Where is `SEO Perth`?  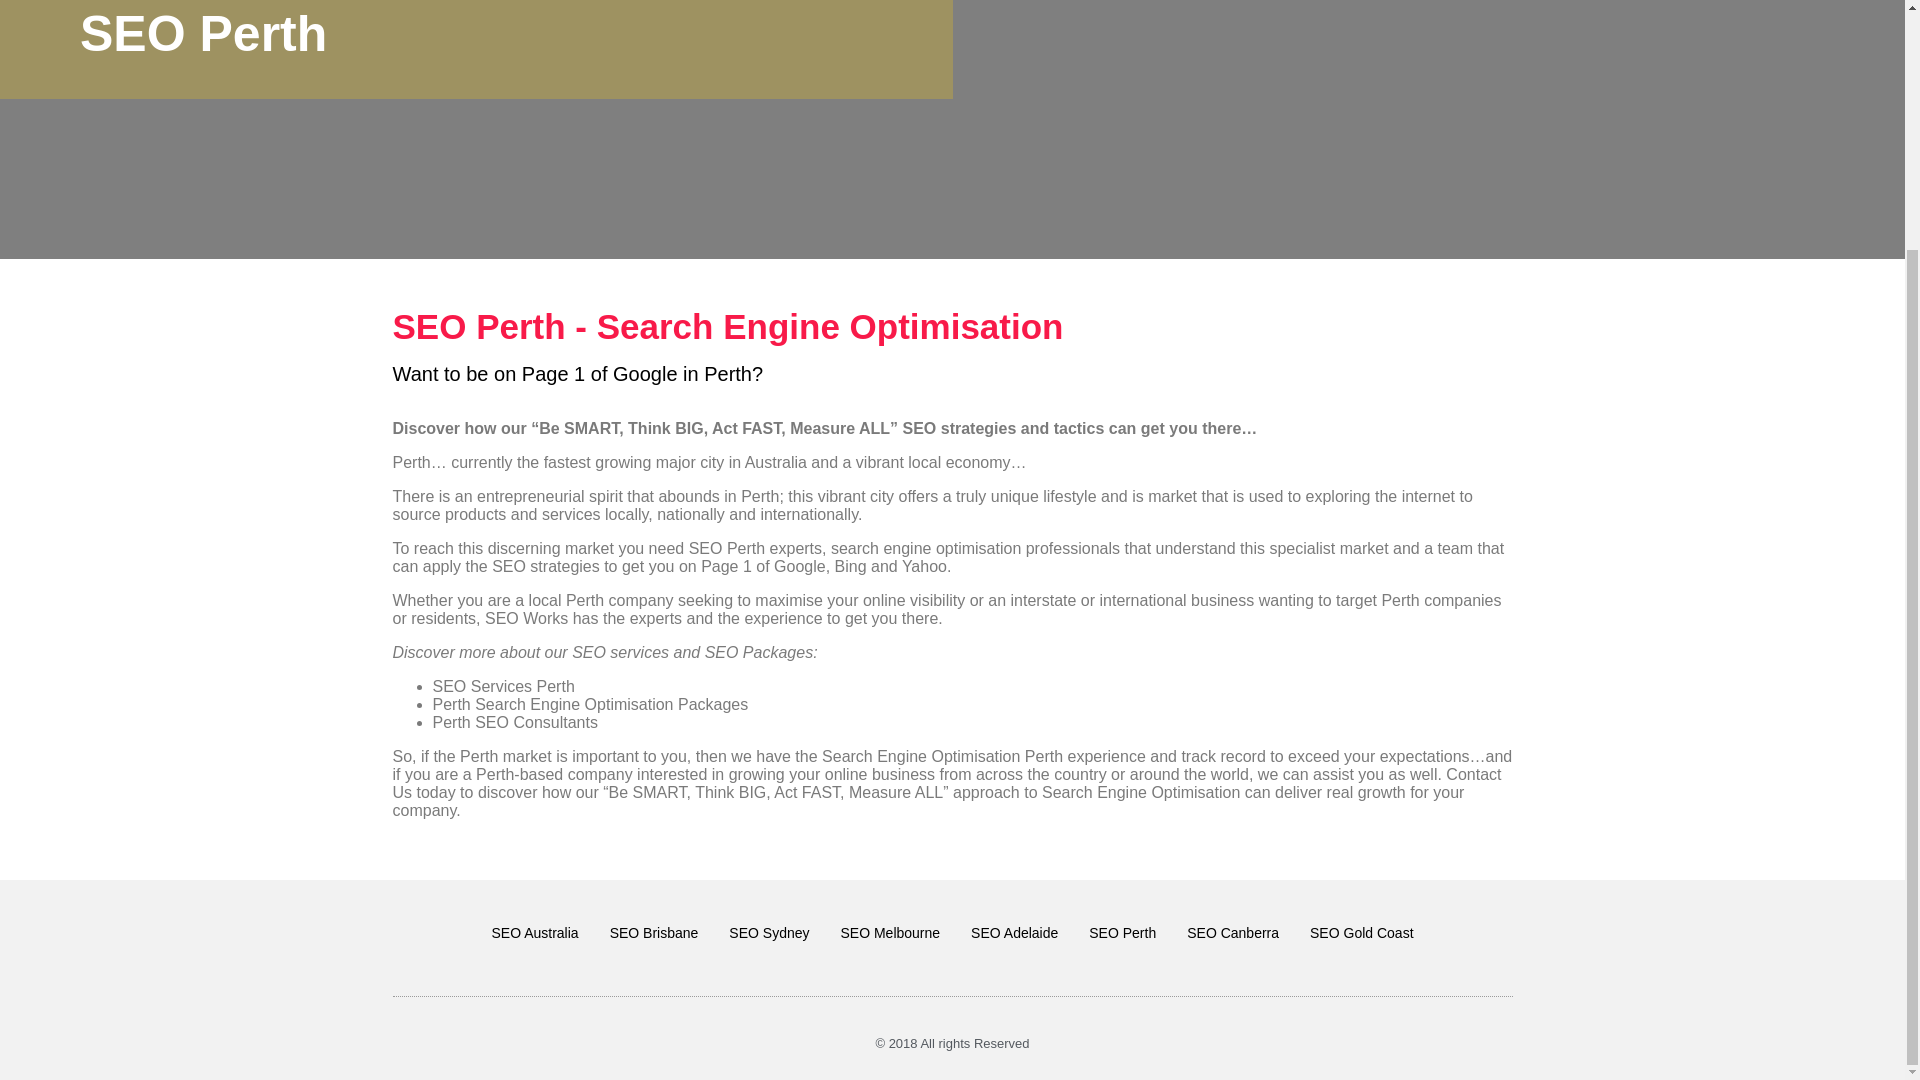 SEO Perth is located at coordinates (1122, 932).